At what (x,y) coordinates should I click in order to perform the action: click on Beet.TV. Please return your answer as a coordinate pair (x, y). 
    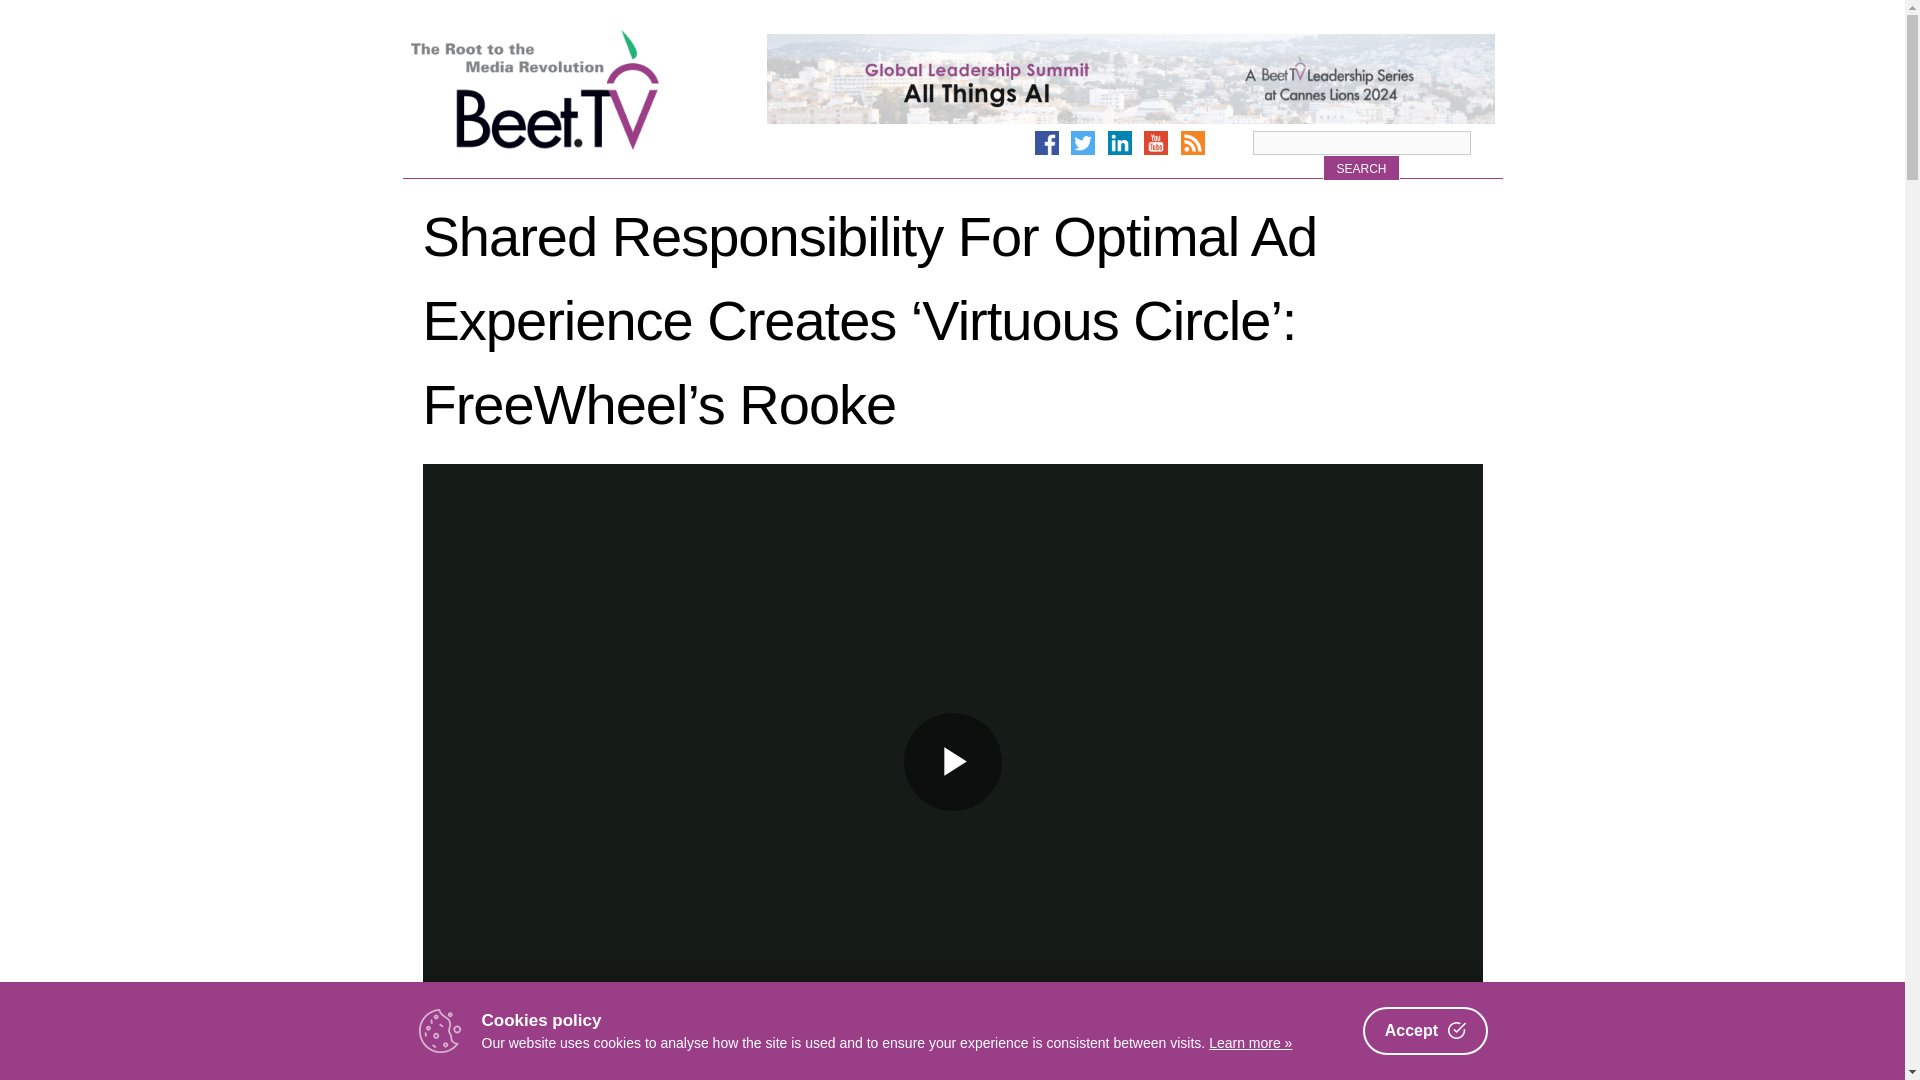
    Looking at the image, I should click on (585, 90).